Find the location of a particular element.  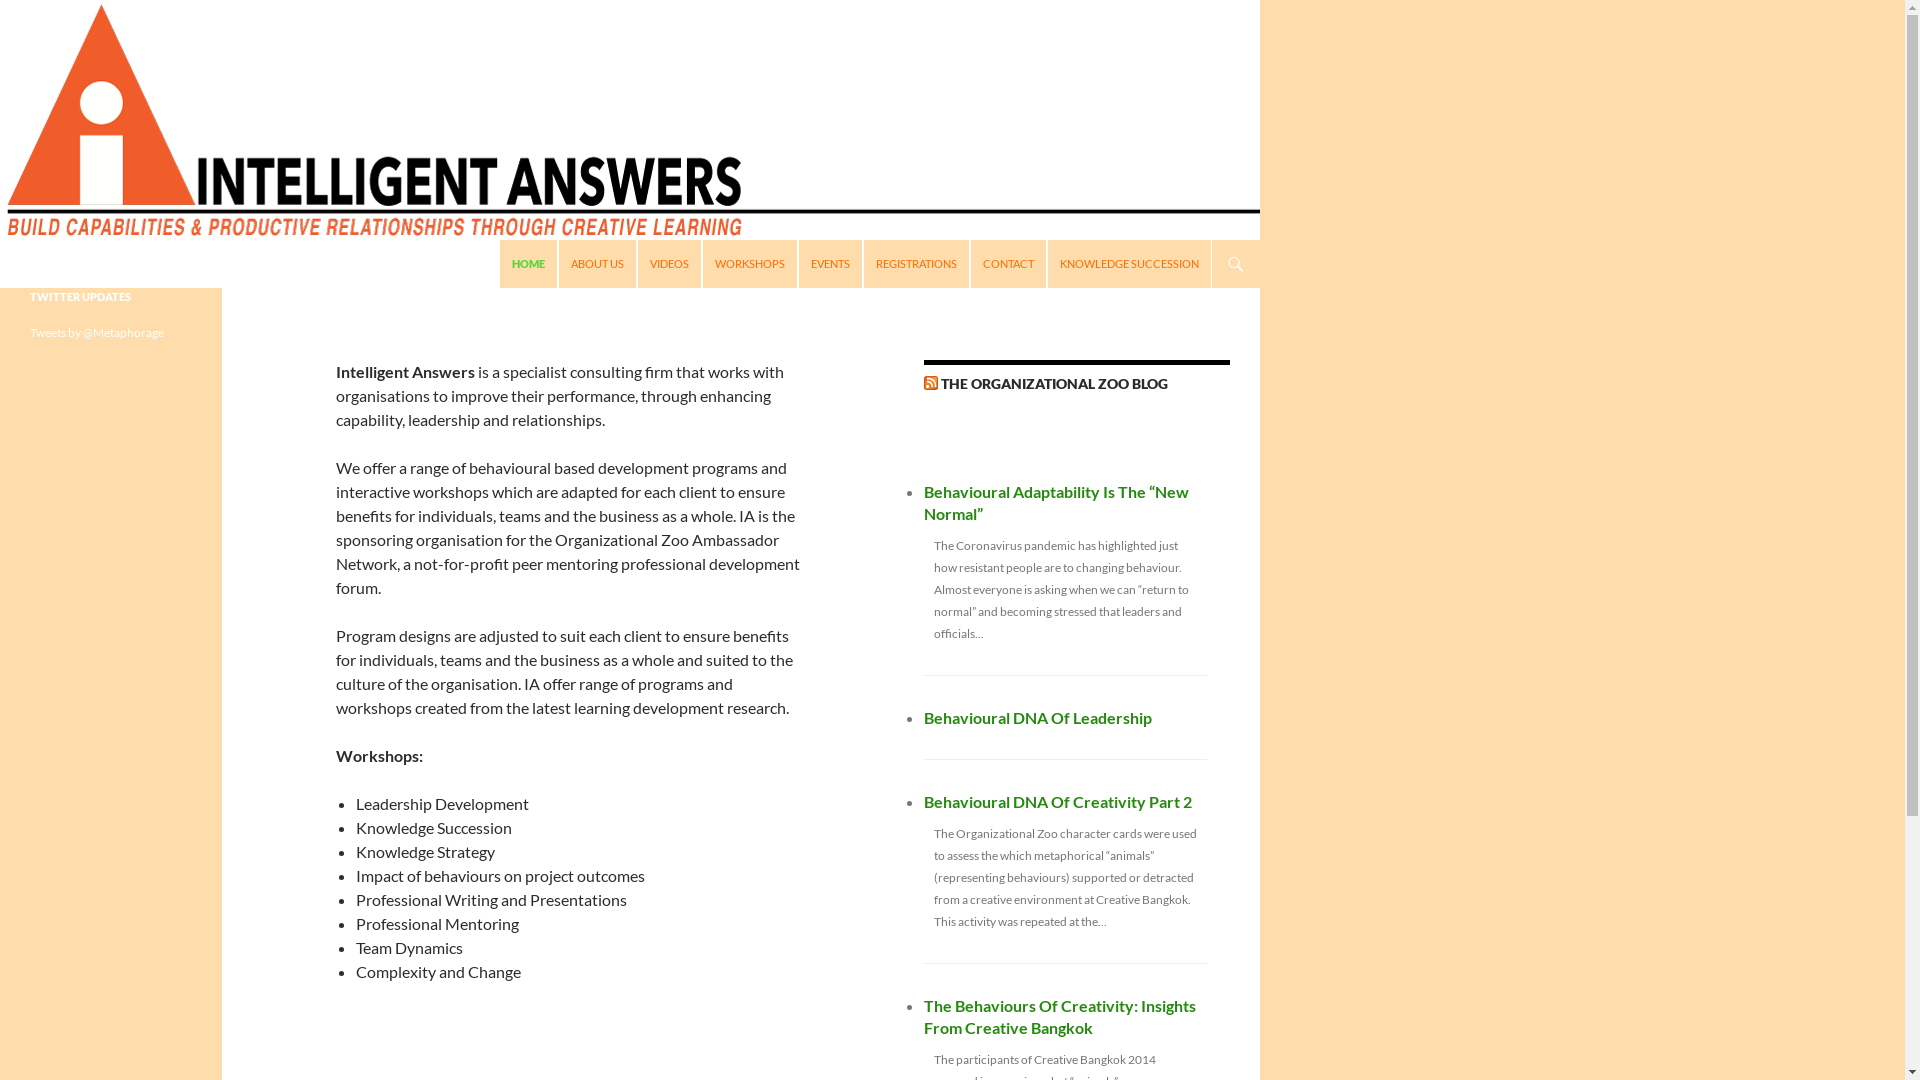

VIDEOS is located at coordinates (670, 264).